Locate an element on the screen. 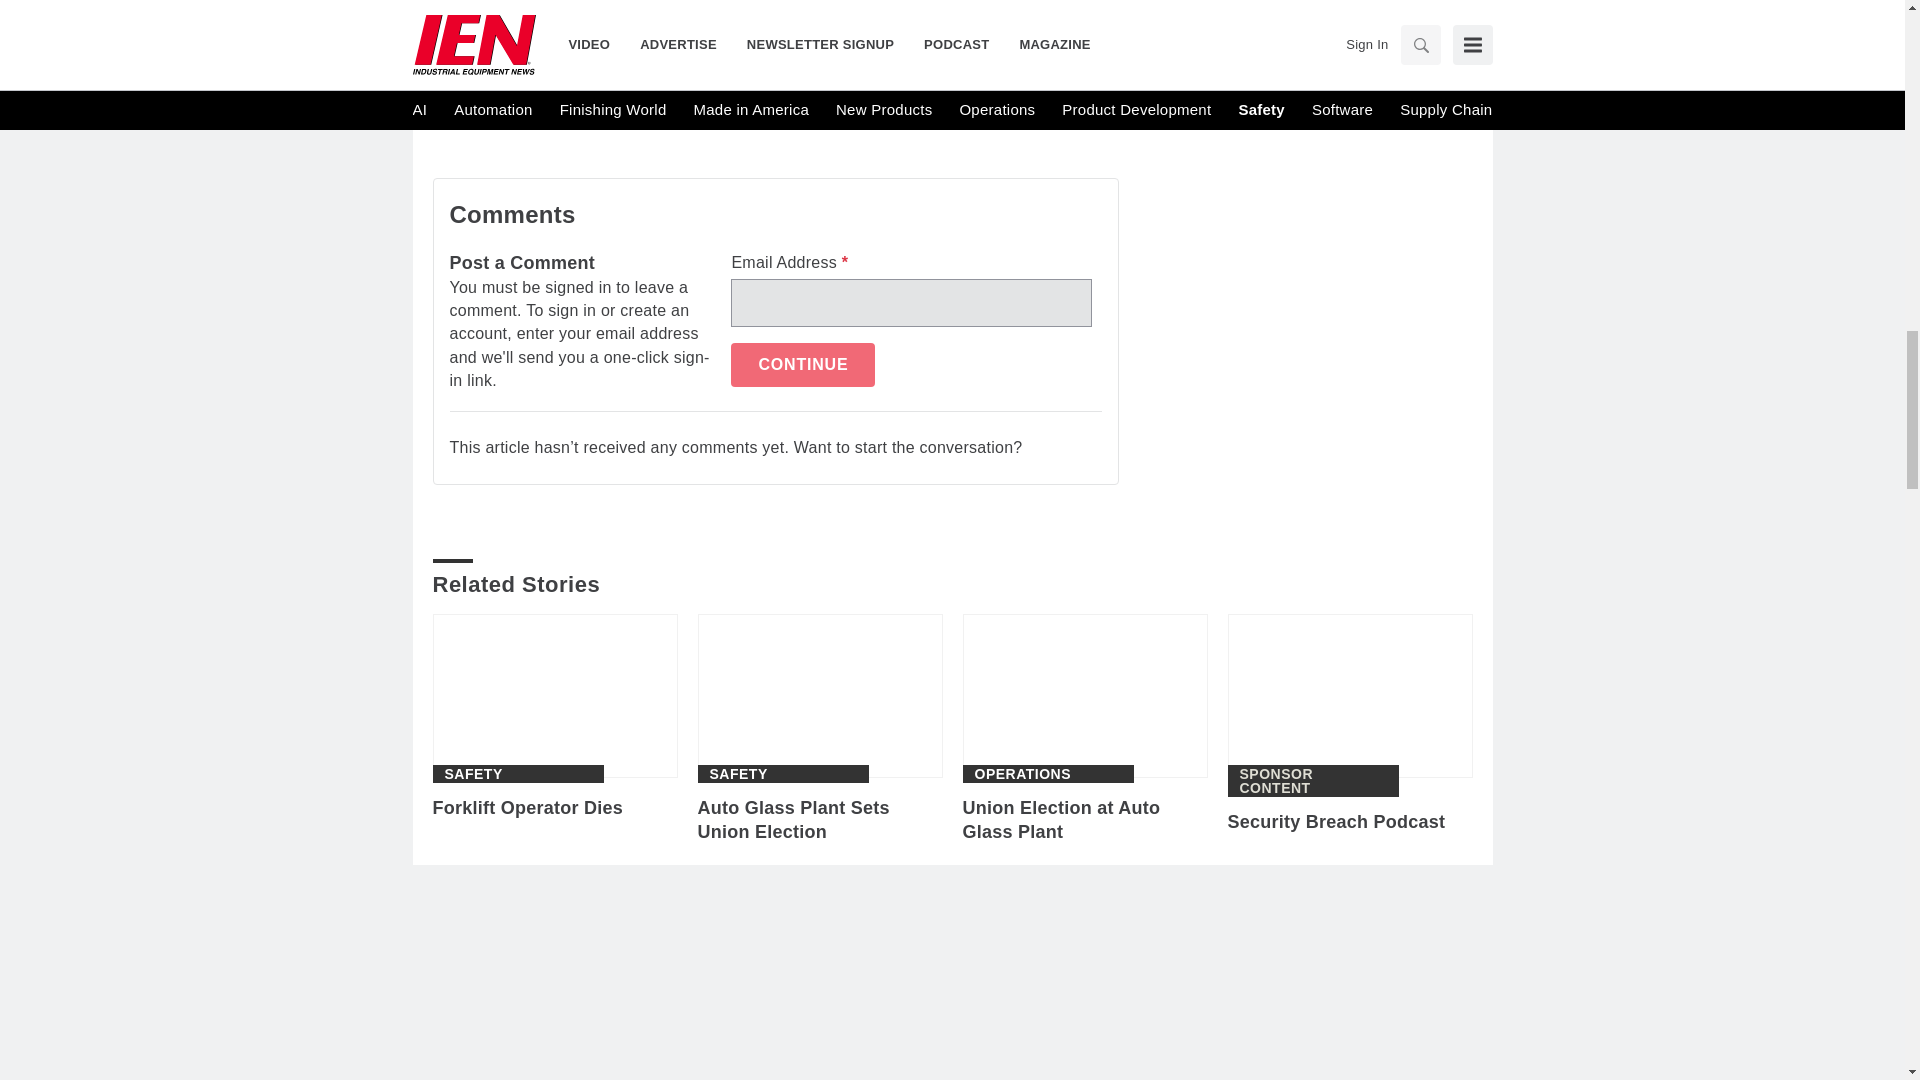 The image size is (1920, 1080). Share To twitter is located at coordinates (607, 94).